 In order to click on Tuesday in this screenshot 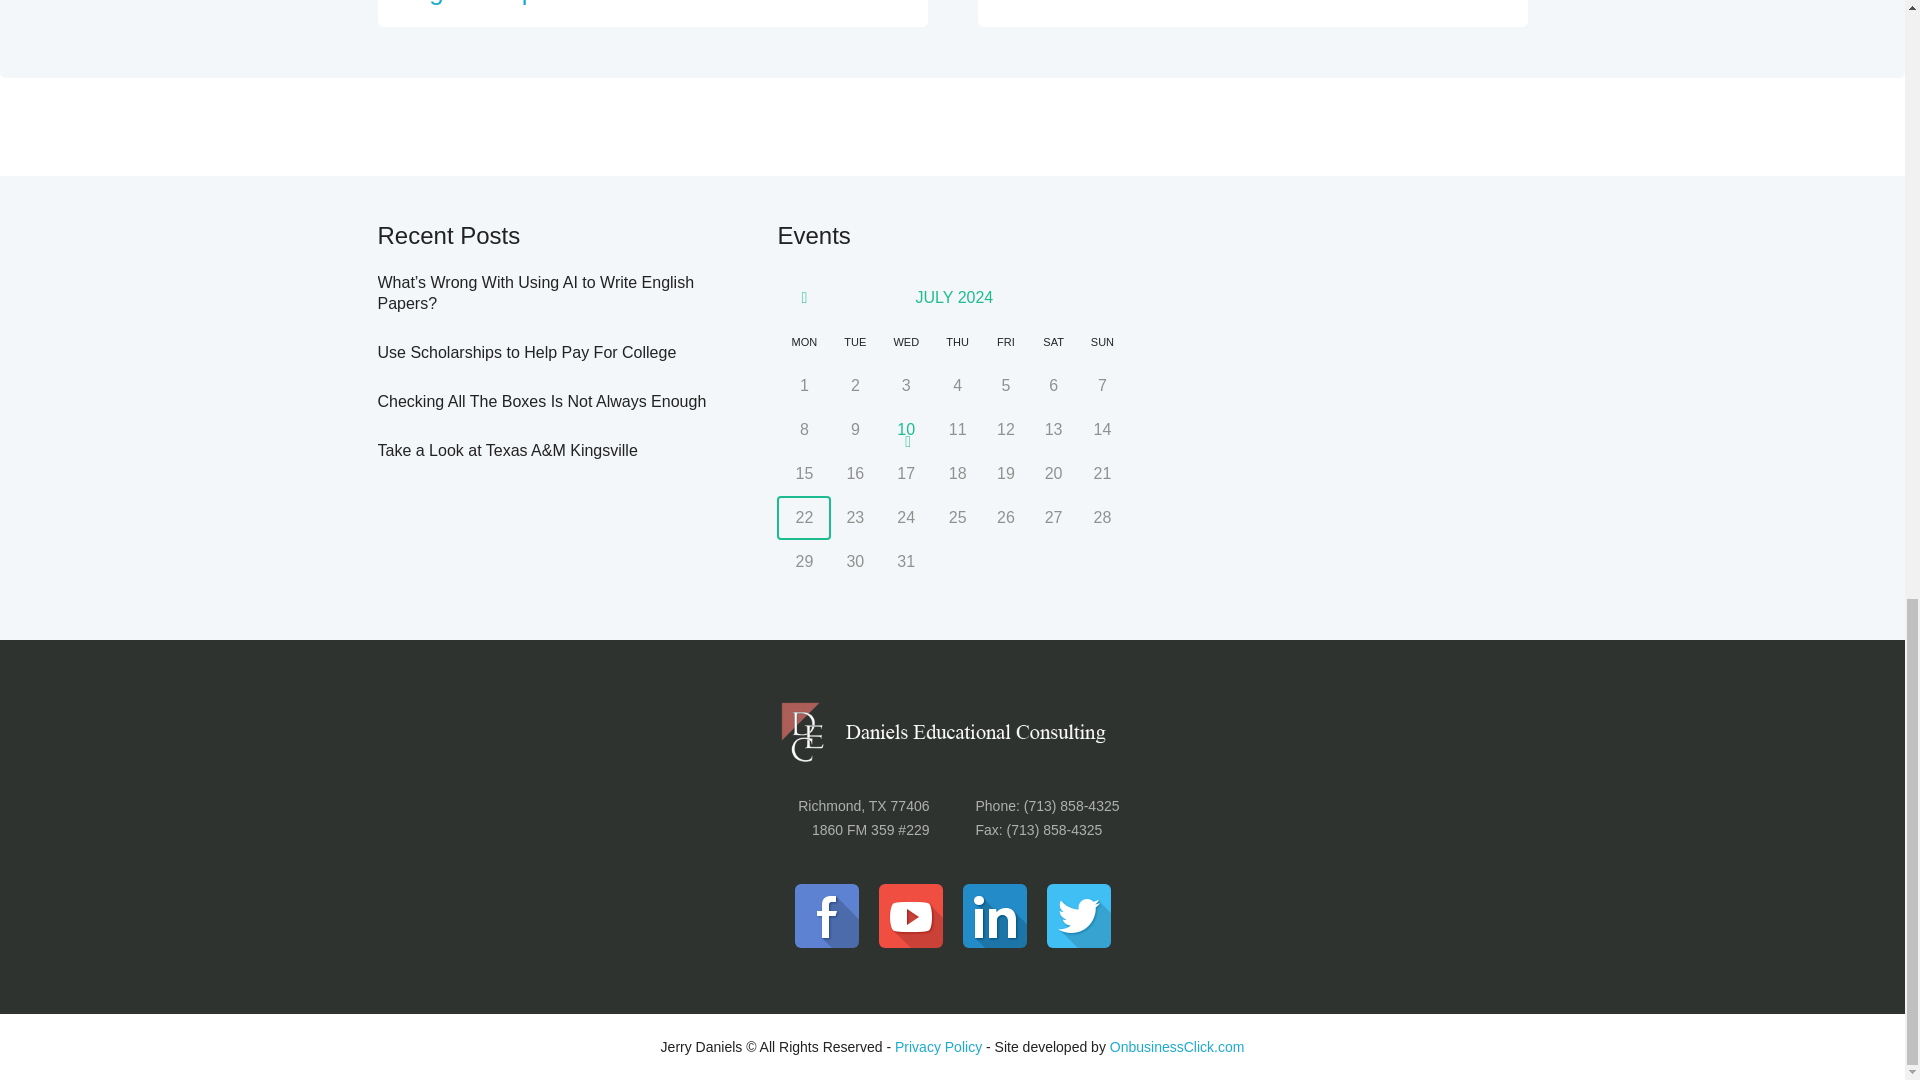, I will do `click(855, 341)`.